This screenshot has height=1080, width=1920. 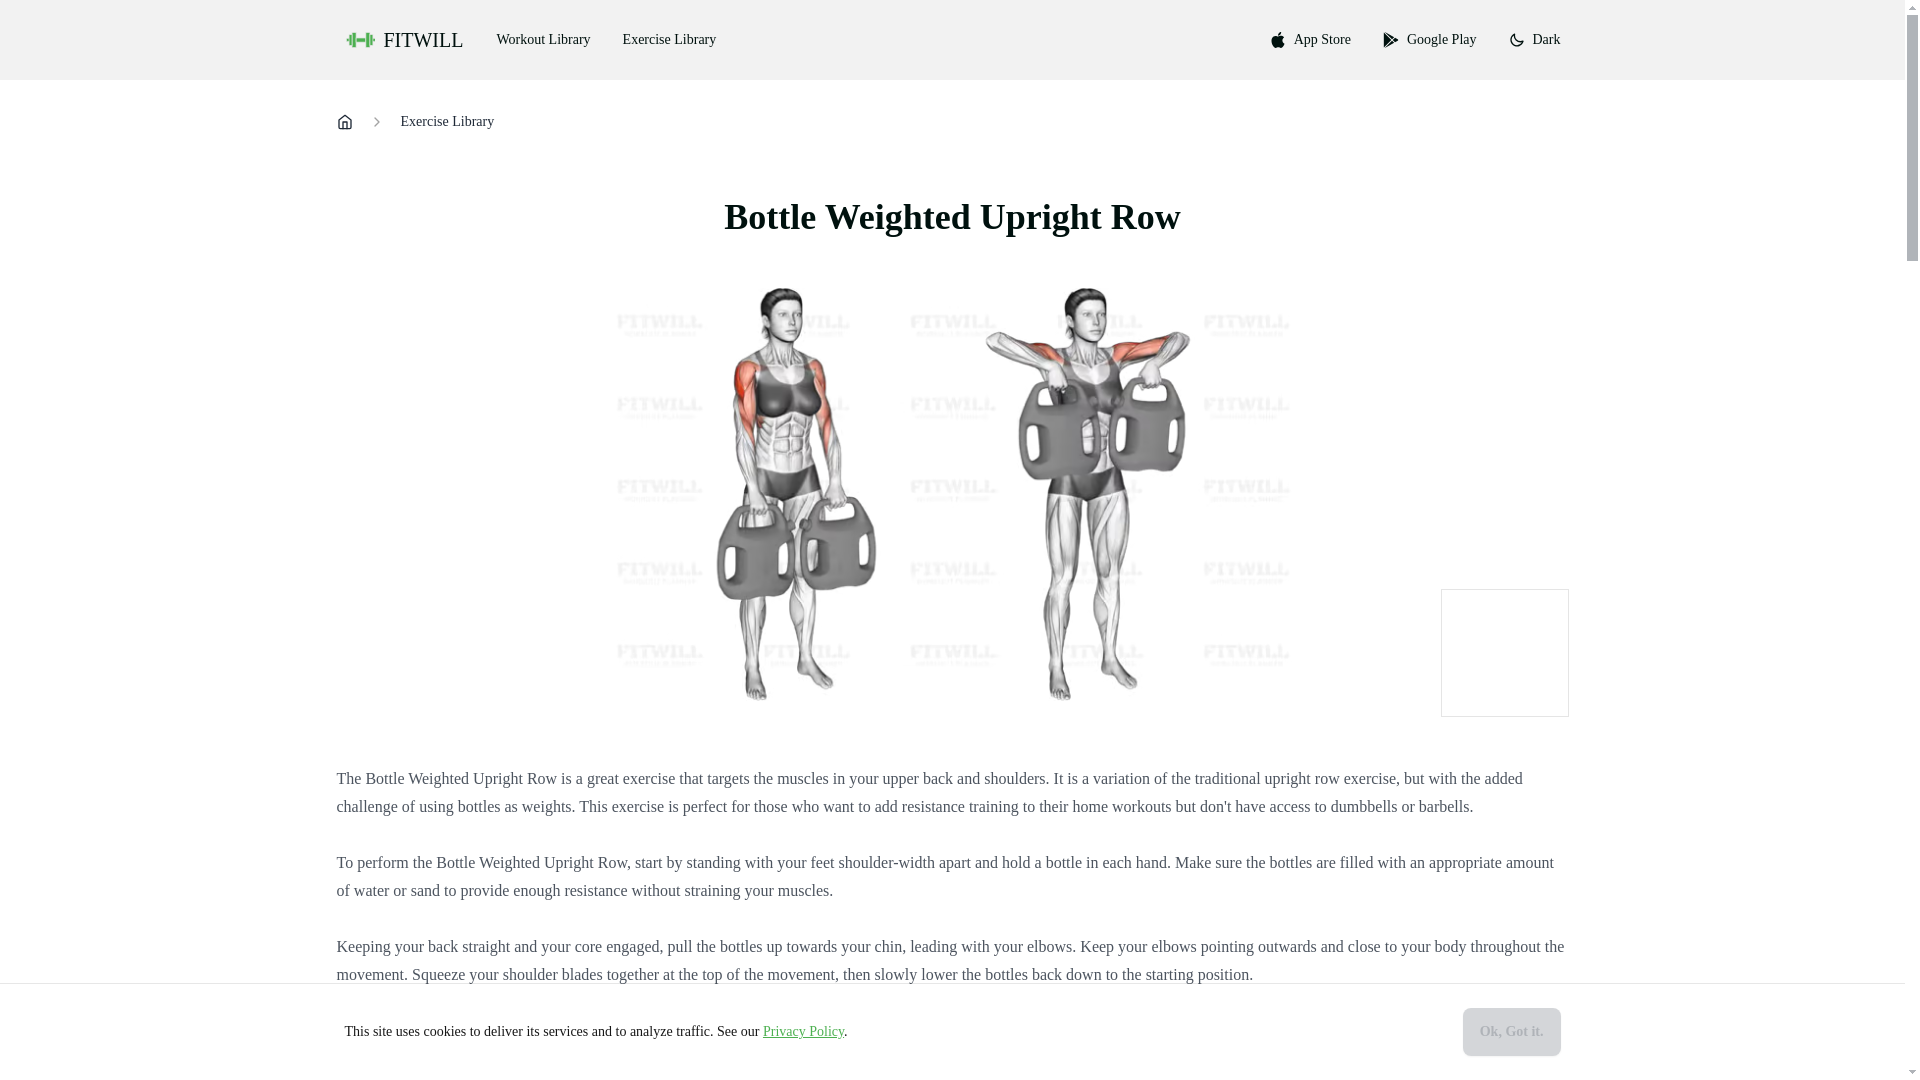 I want to click on Home, so click(x=344, y=122).